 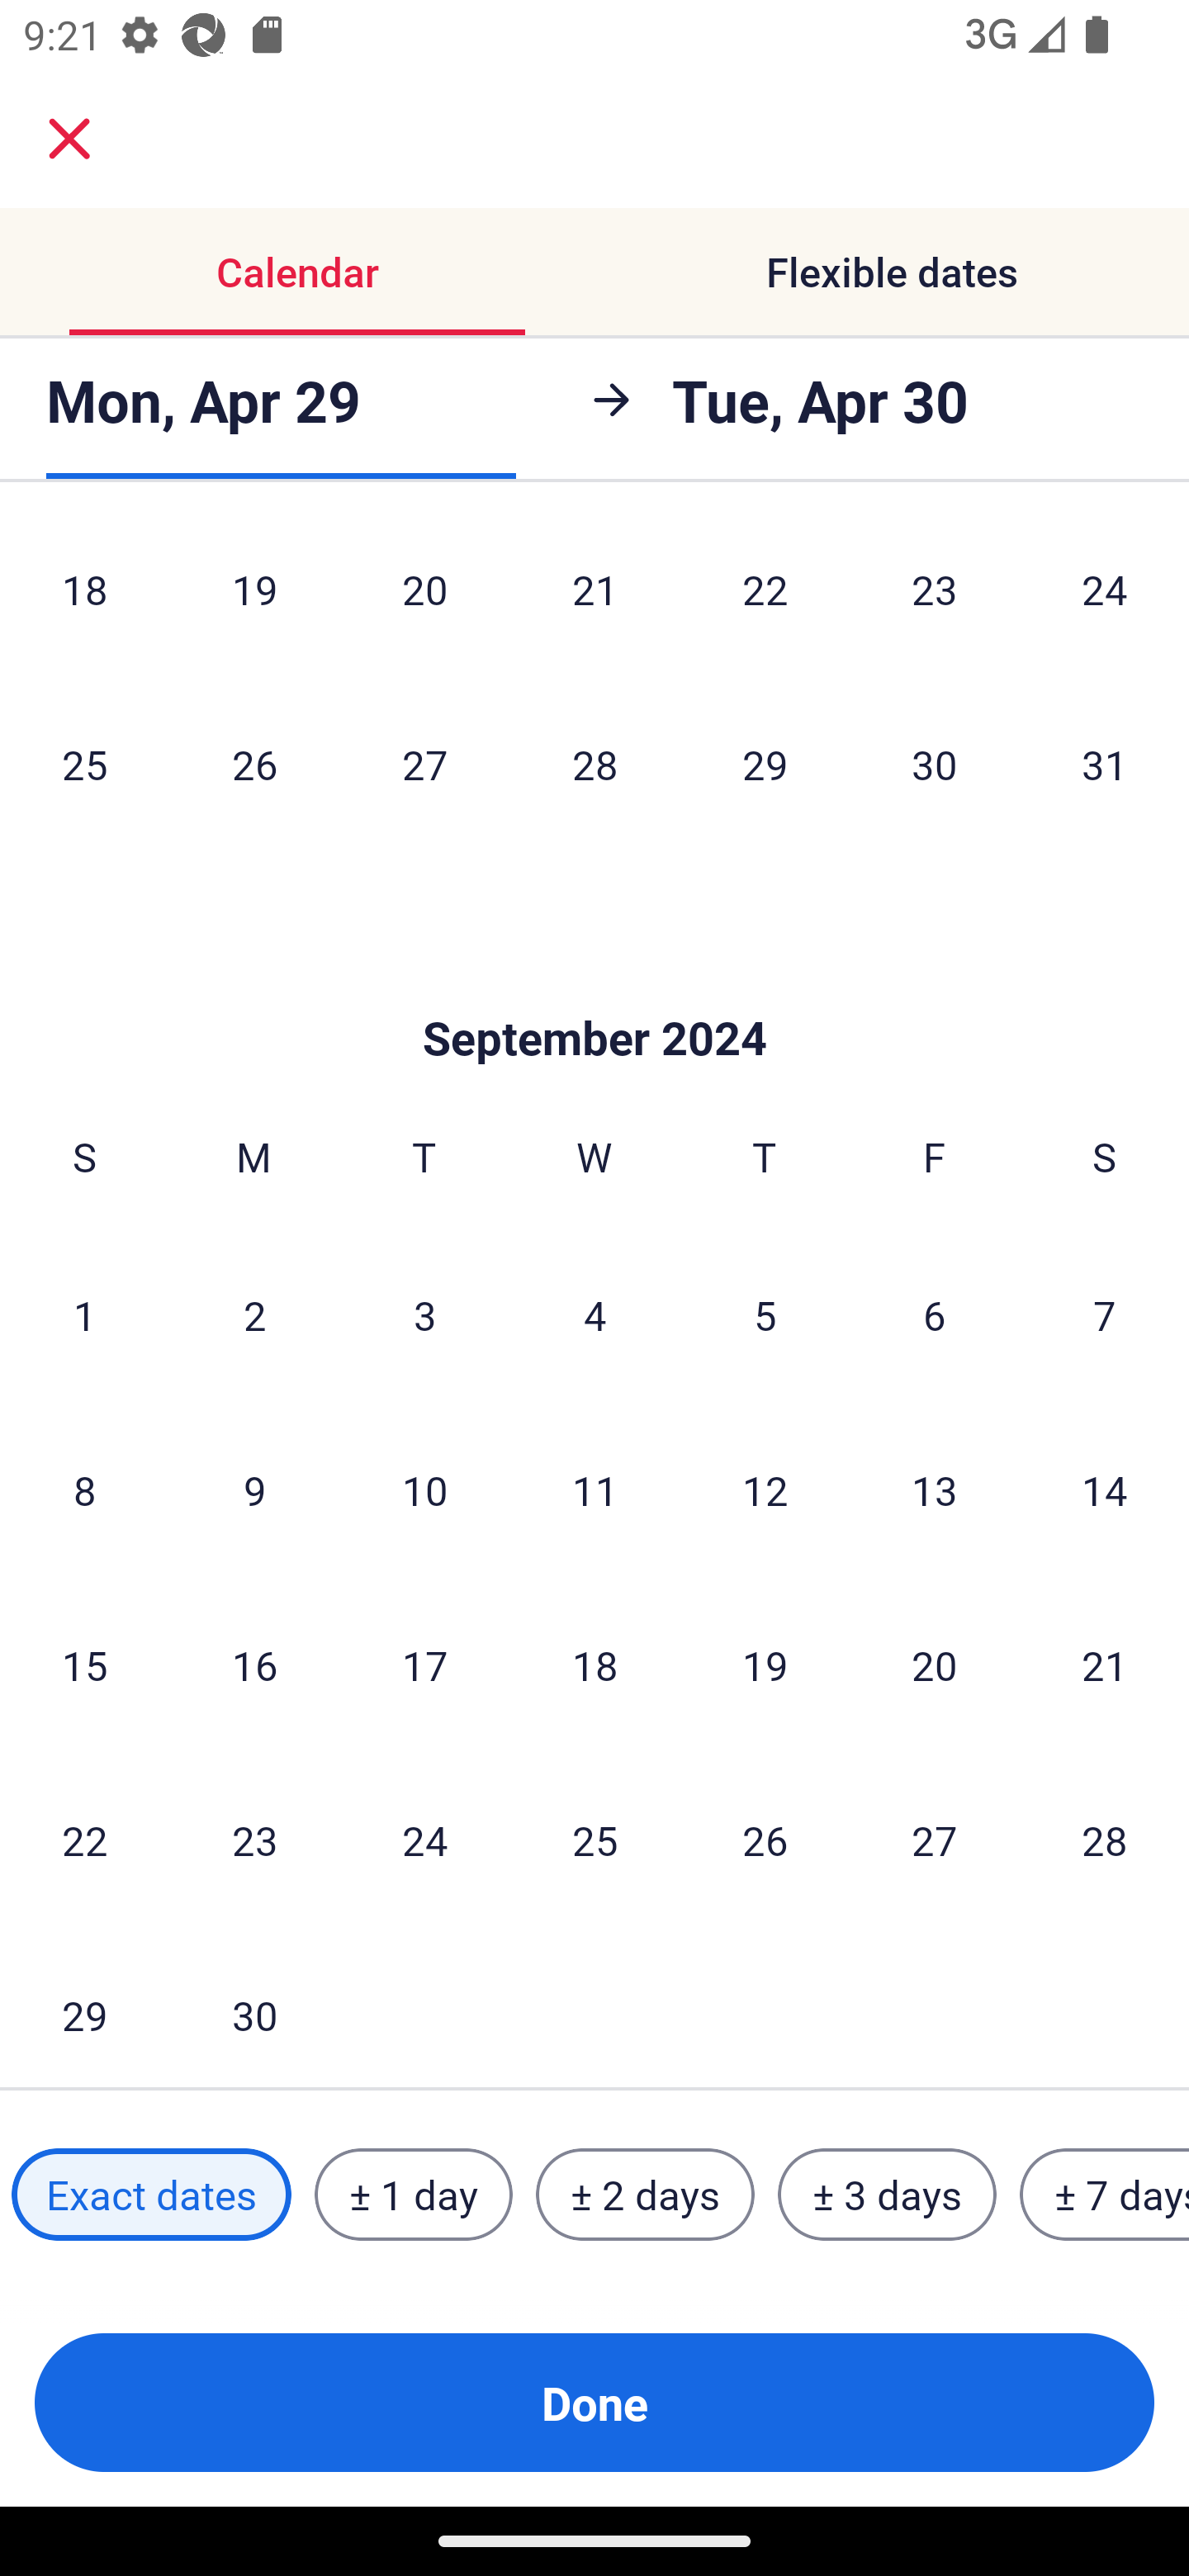 I want to click on 23 Monday, September 23, 2024, so click(x=254, y=1839).